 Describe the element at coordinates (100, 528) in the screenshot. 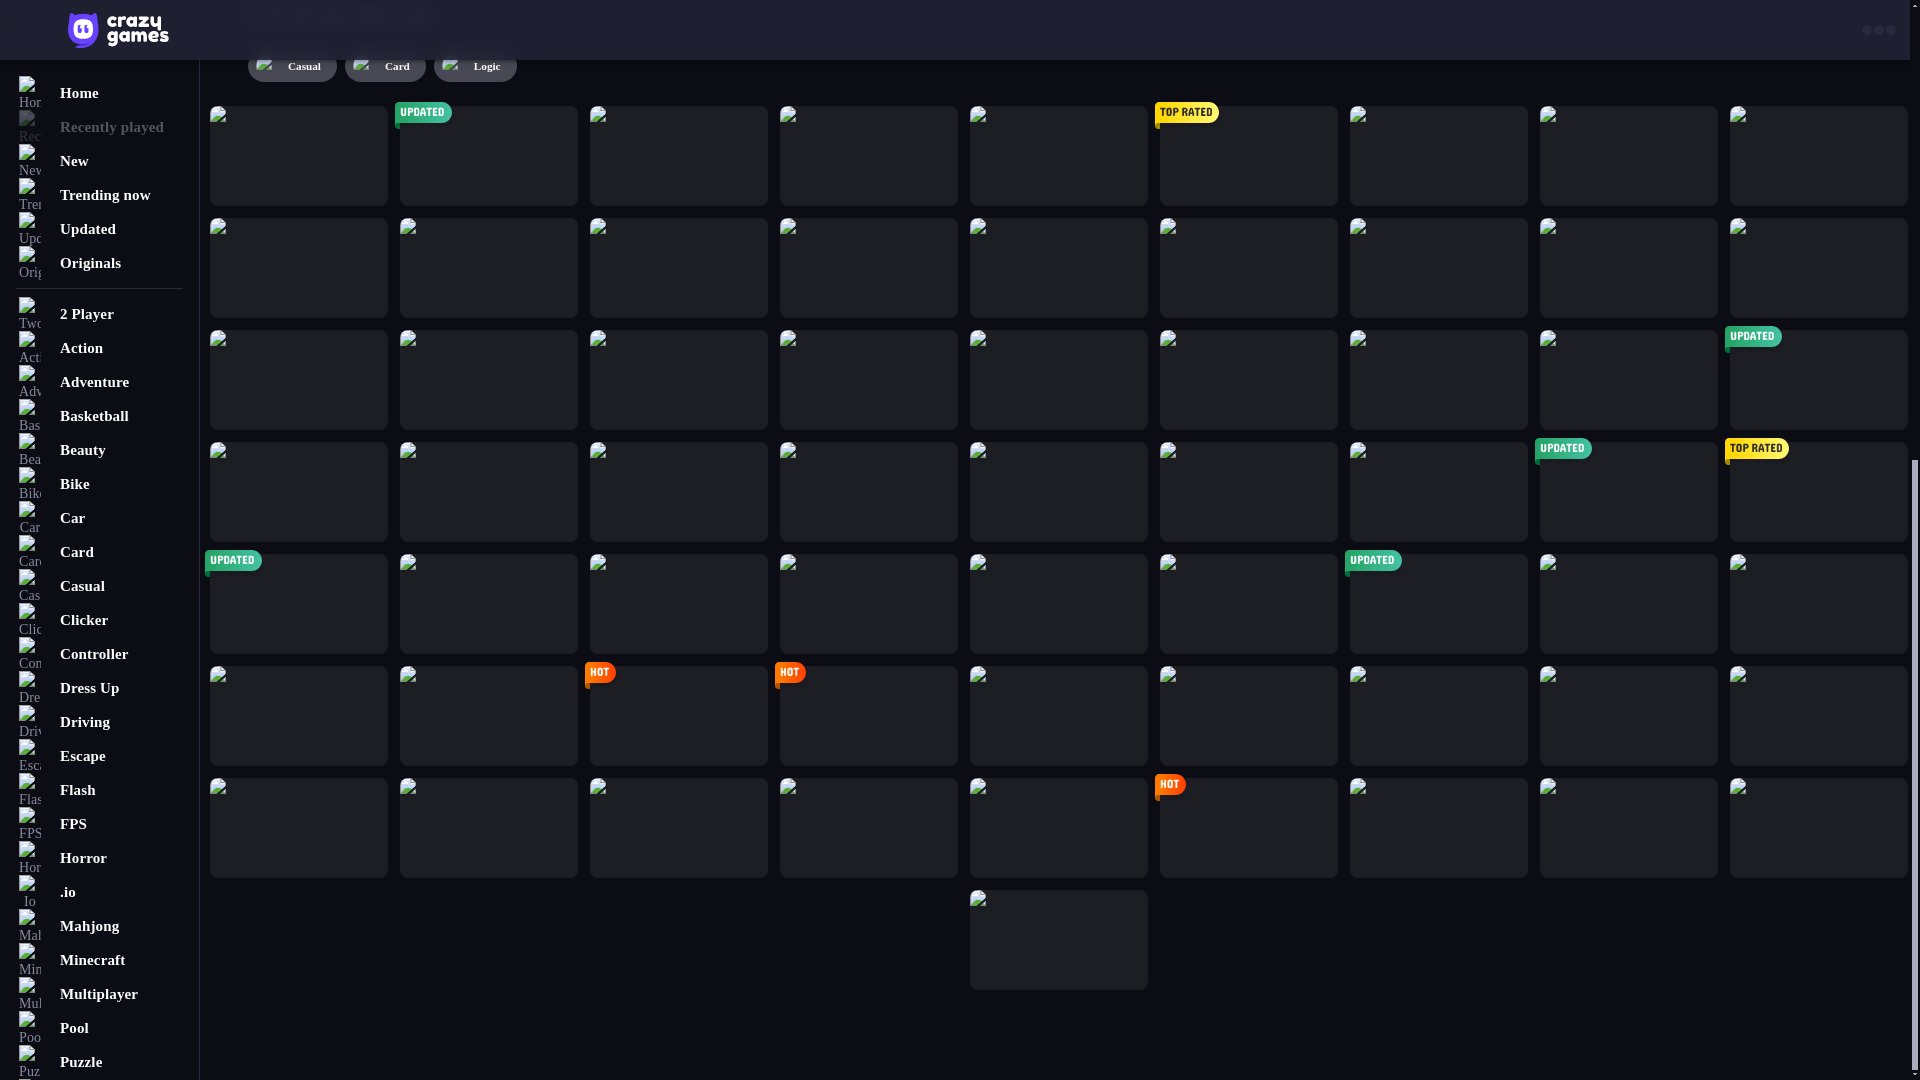

I see `Contact us` at that location.